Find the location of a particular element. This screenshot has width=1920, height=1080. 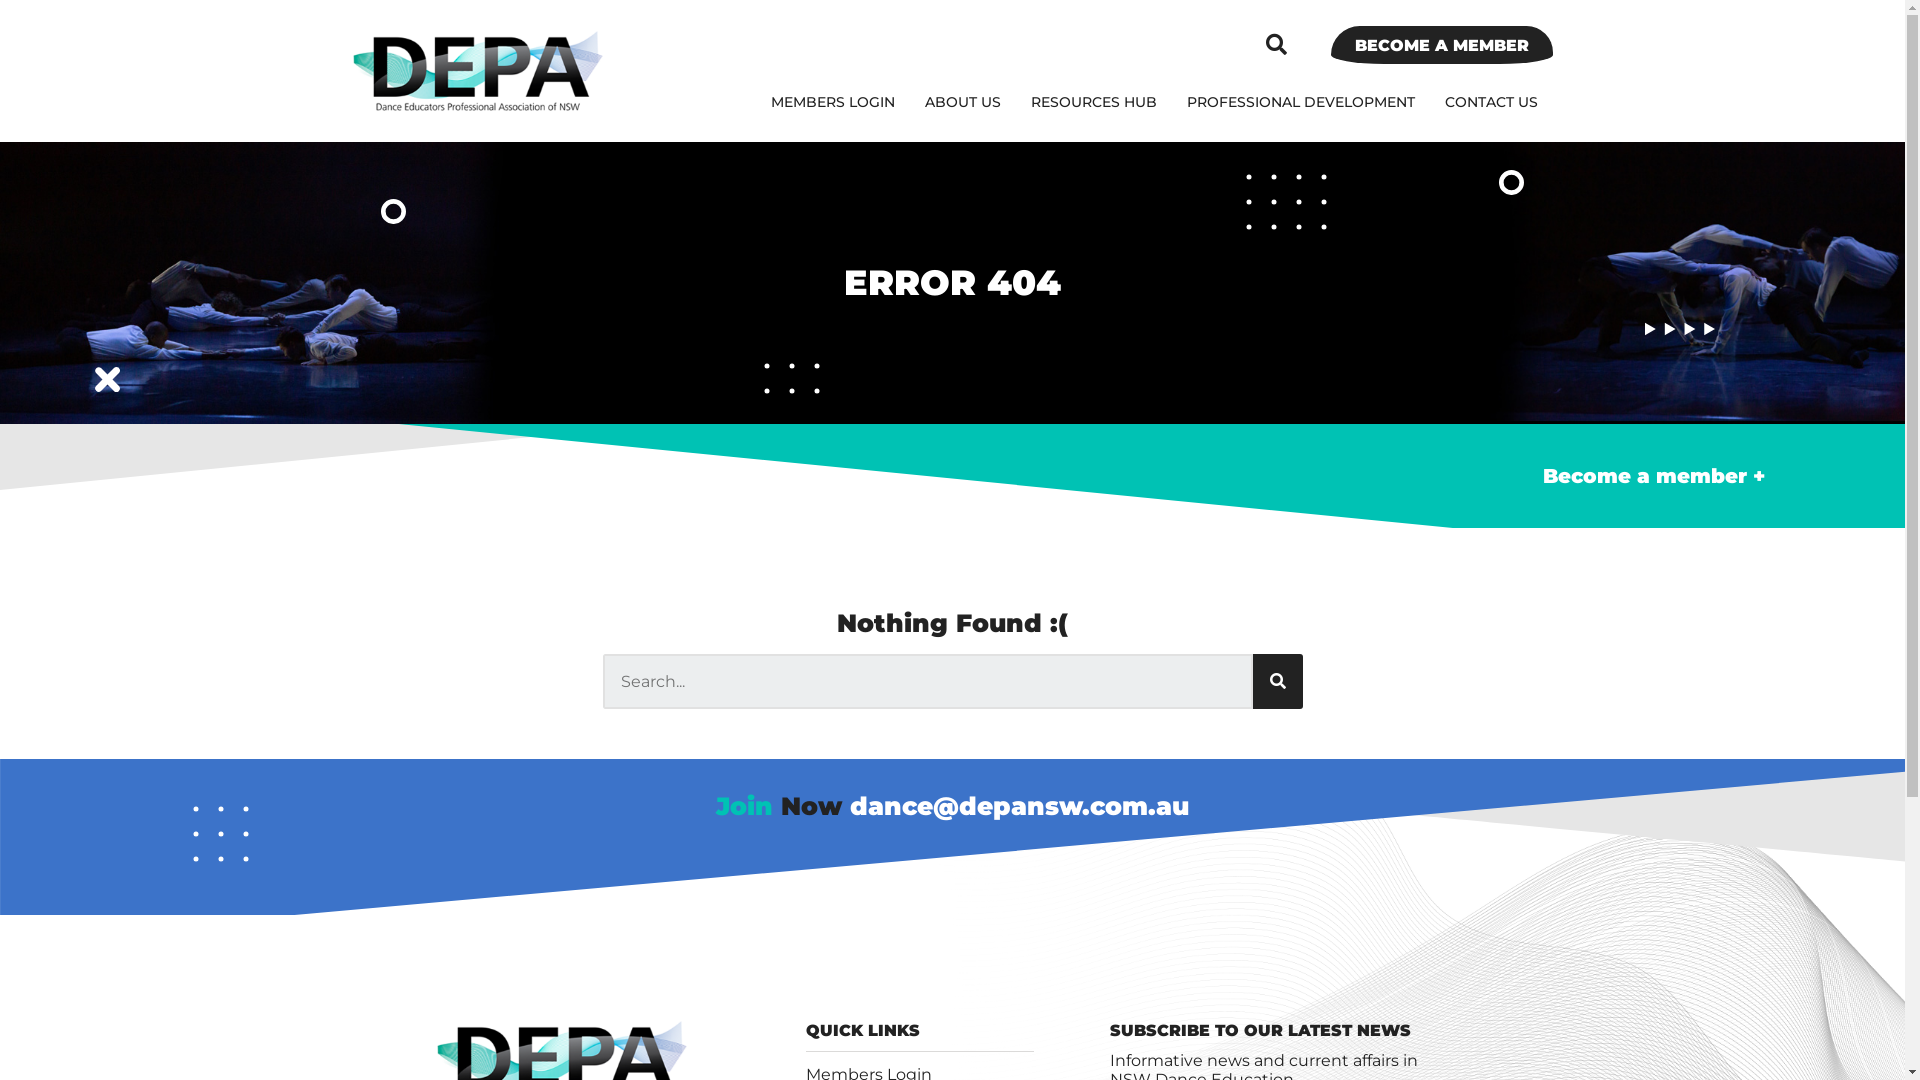

BECOME A MEMBER is located at coordinates (1441, 45).